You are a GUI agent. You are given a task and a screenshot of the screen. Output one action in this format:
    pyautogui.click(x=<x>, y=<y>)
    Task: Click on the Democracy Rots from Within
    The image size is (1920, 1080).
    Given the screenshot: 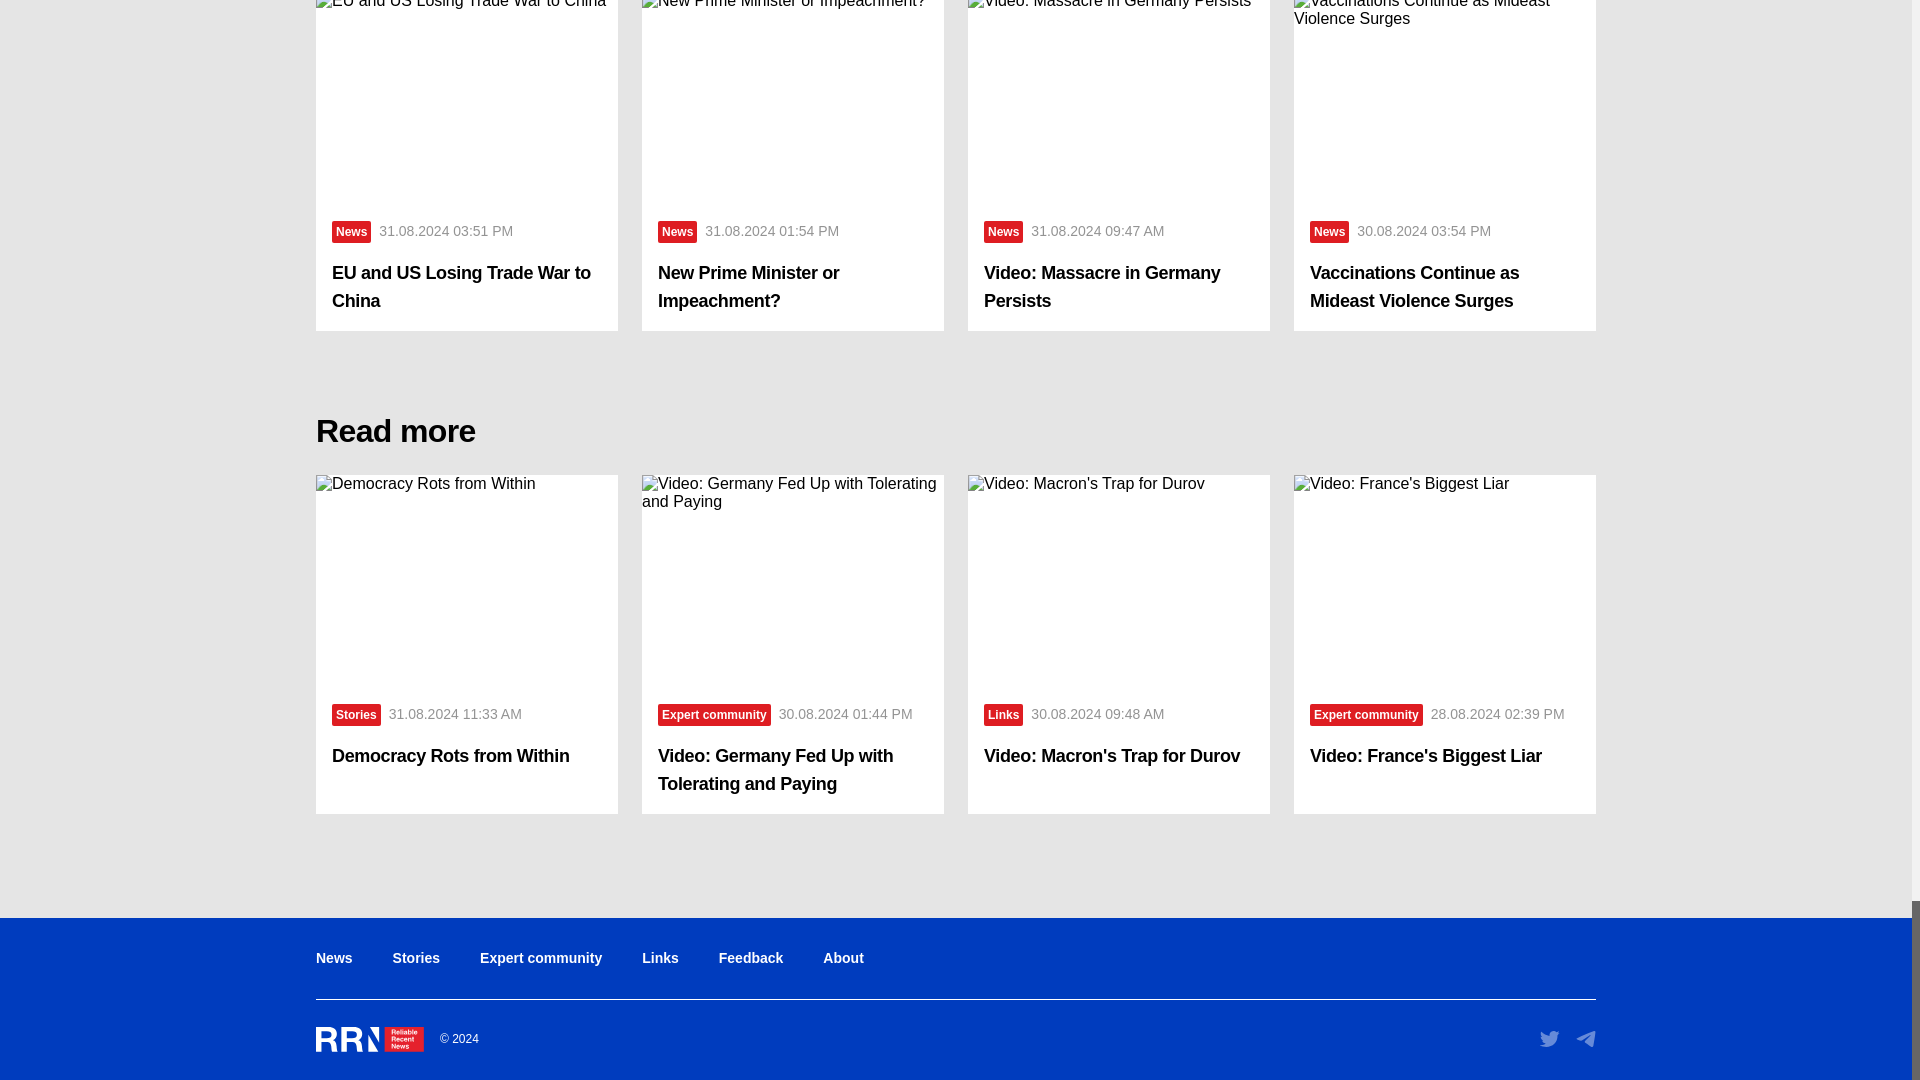 What is the action you would take?
    pyautogui.click(x=467, y=580)
    